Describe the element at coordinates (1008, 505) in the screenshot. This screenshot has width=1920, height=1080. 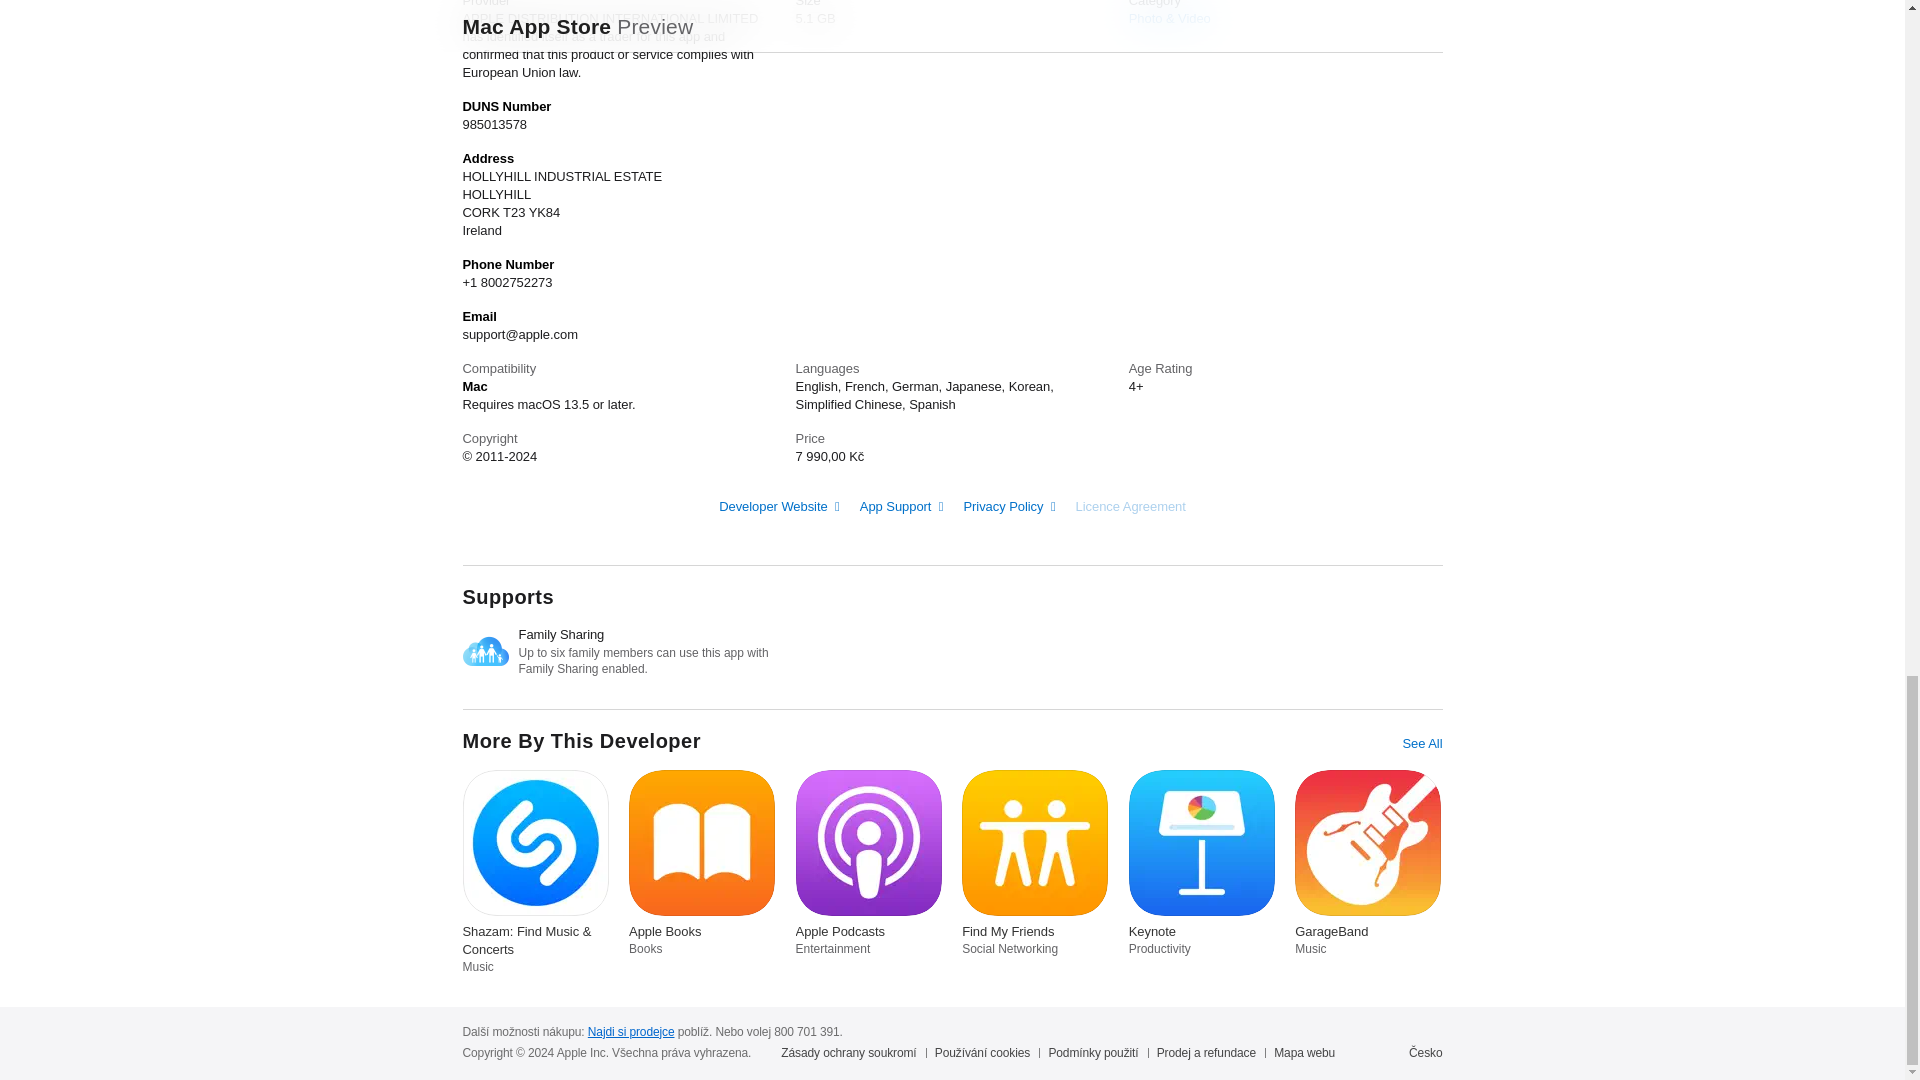
I see `Privacy Policy` at that location.